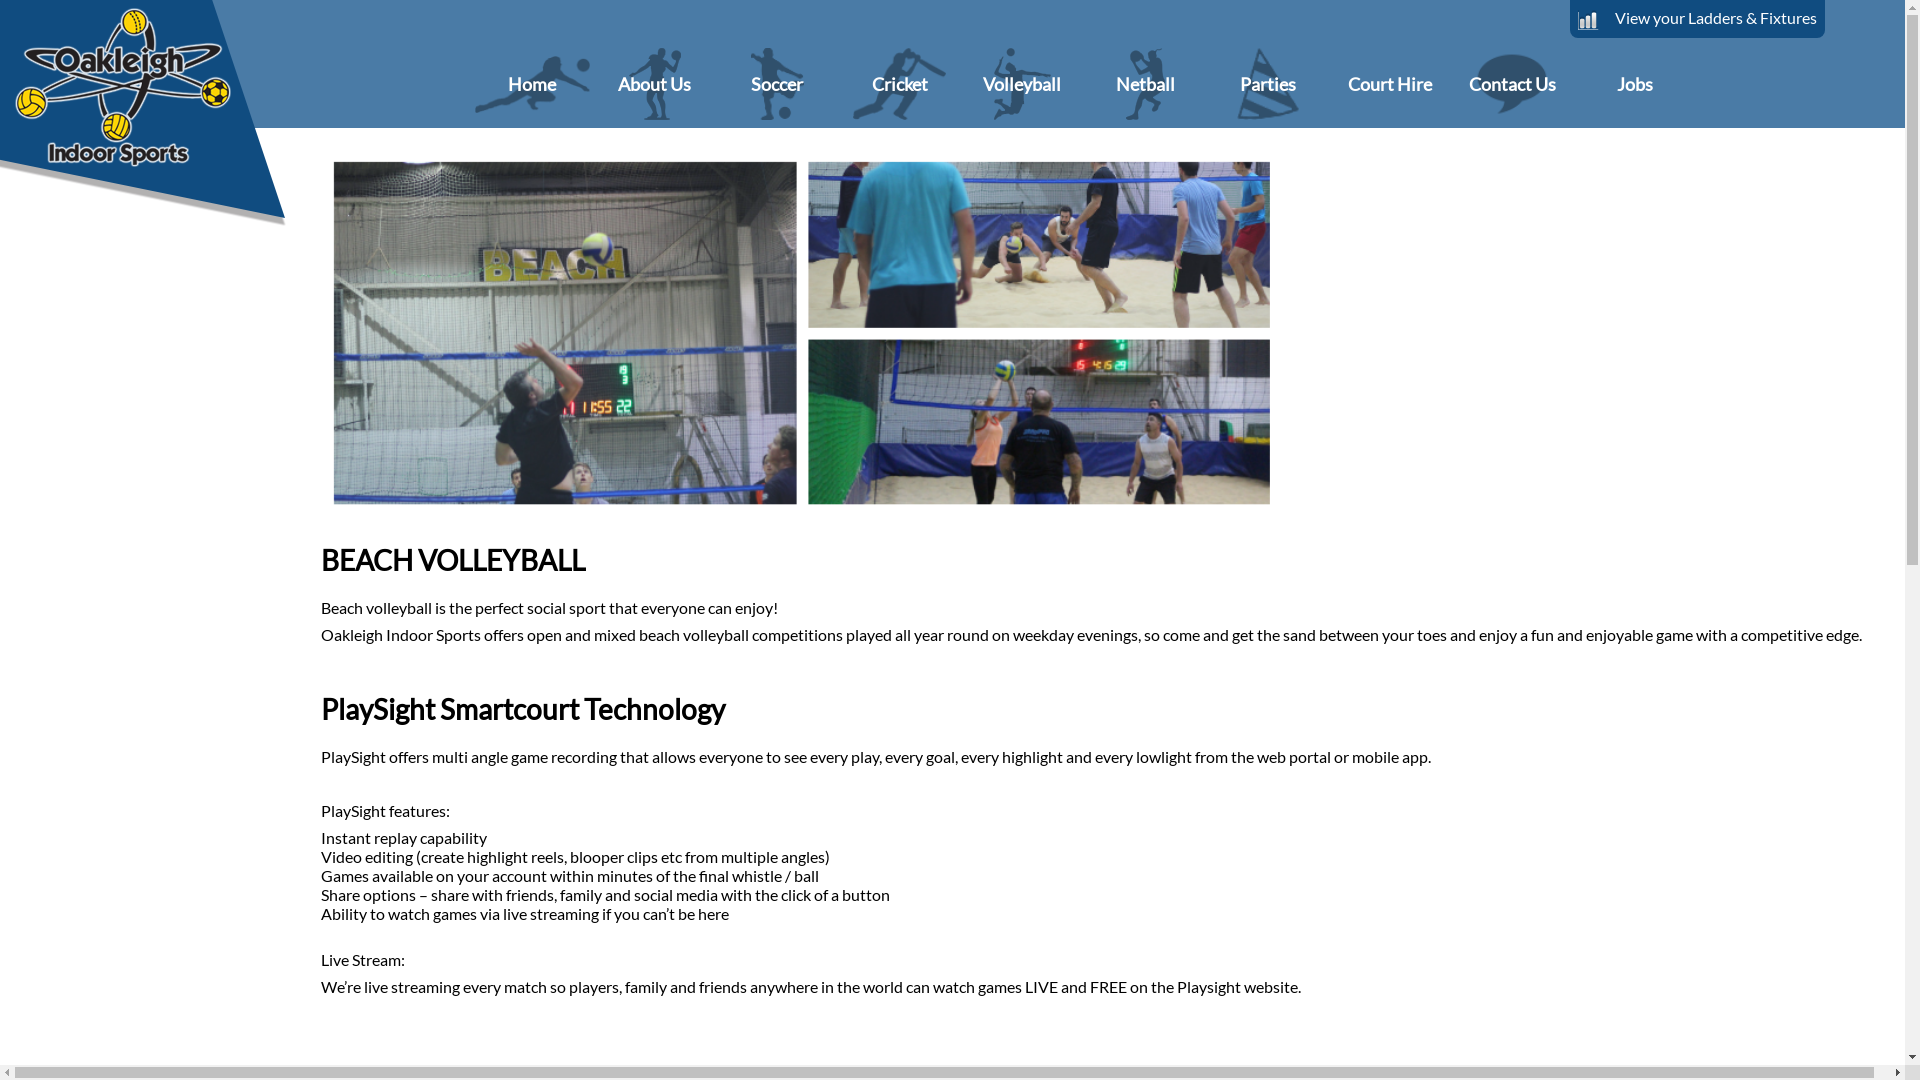 The width and height of the screenshot is (1920, 1080). What do you see at coordinates (1268, 84) in the screenshot?
I see `Parties` at bounding box center [1268, 84].